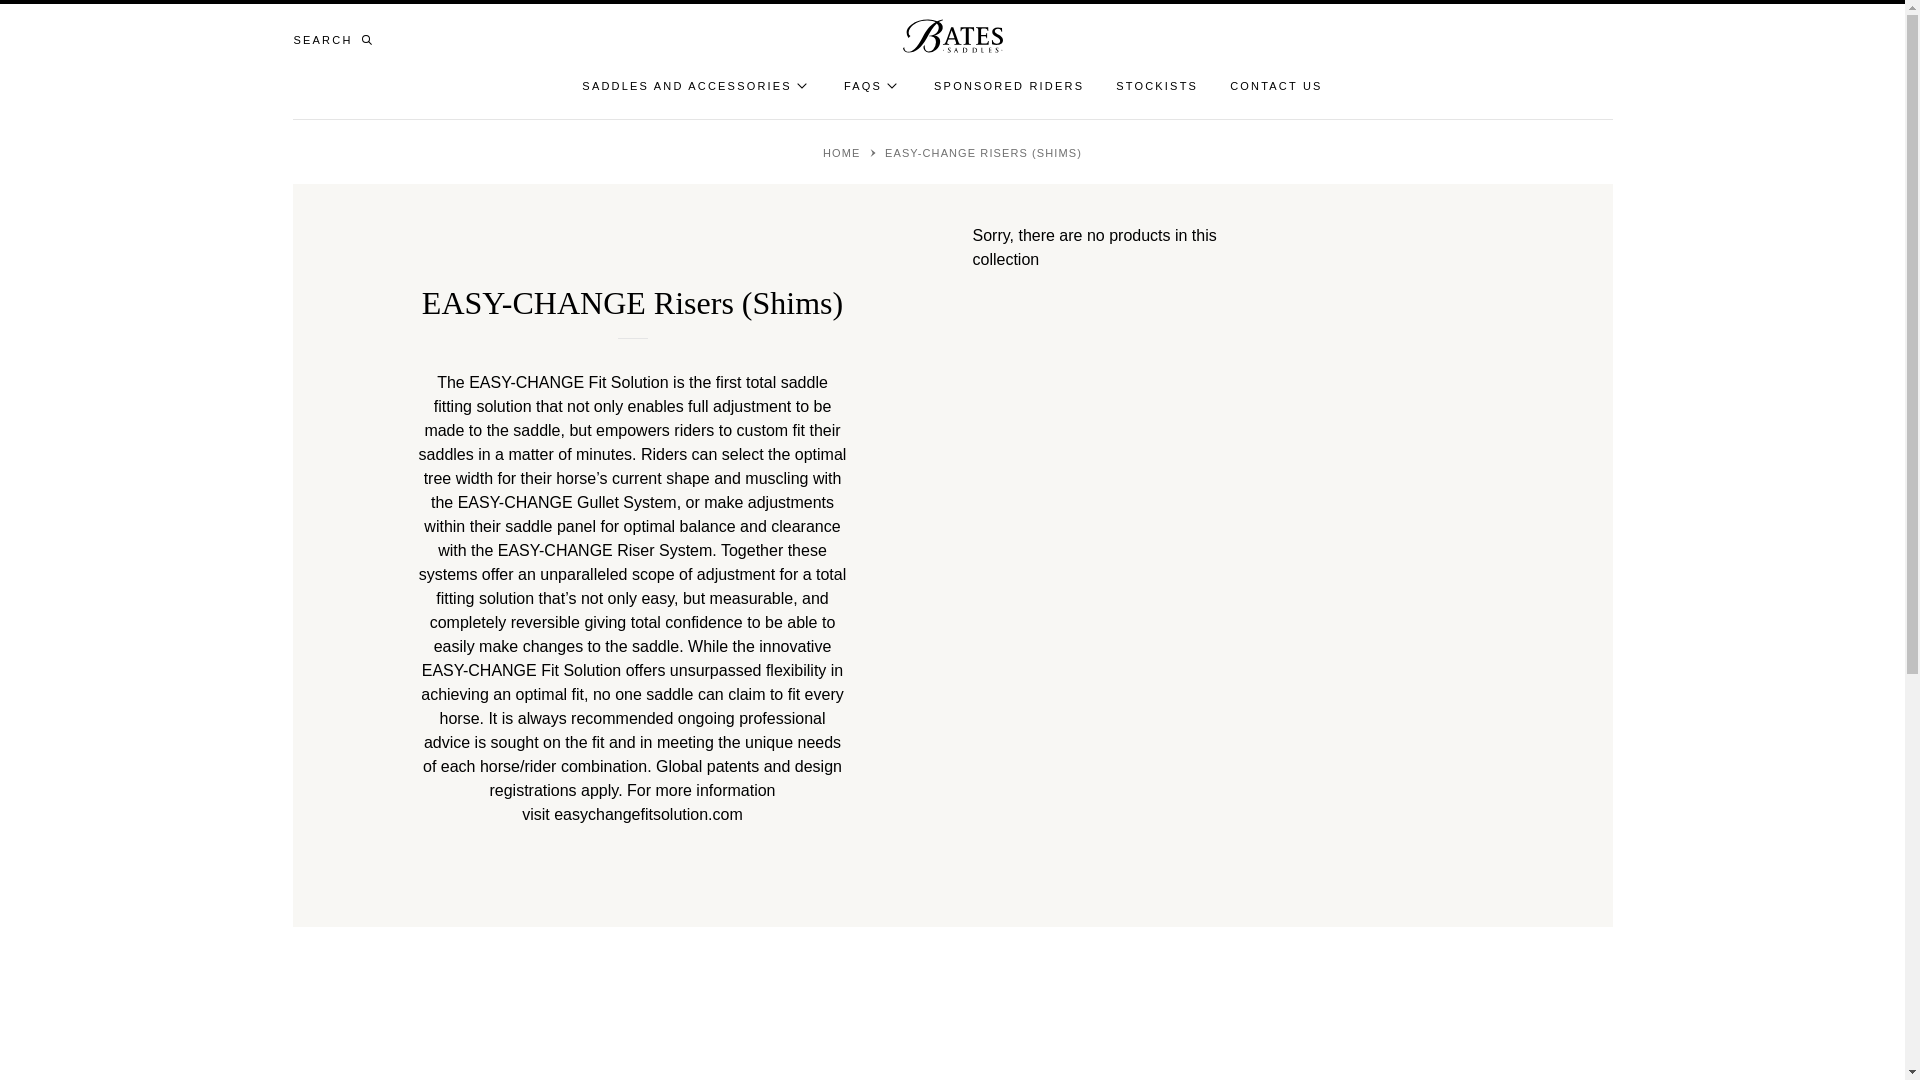  What do you see at coordinates (696, 86) in the screenshot?
I see `SADDLES AND ACCESSORIES` at bounding box center [696, 86].